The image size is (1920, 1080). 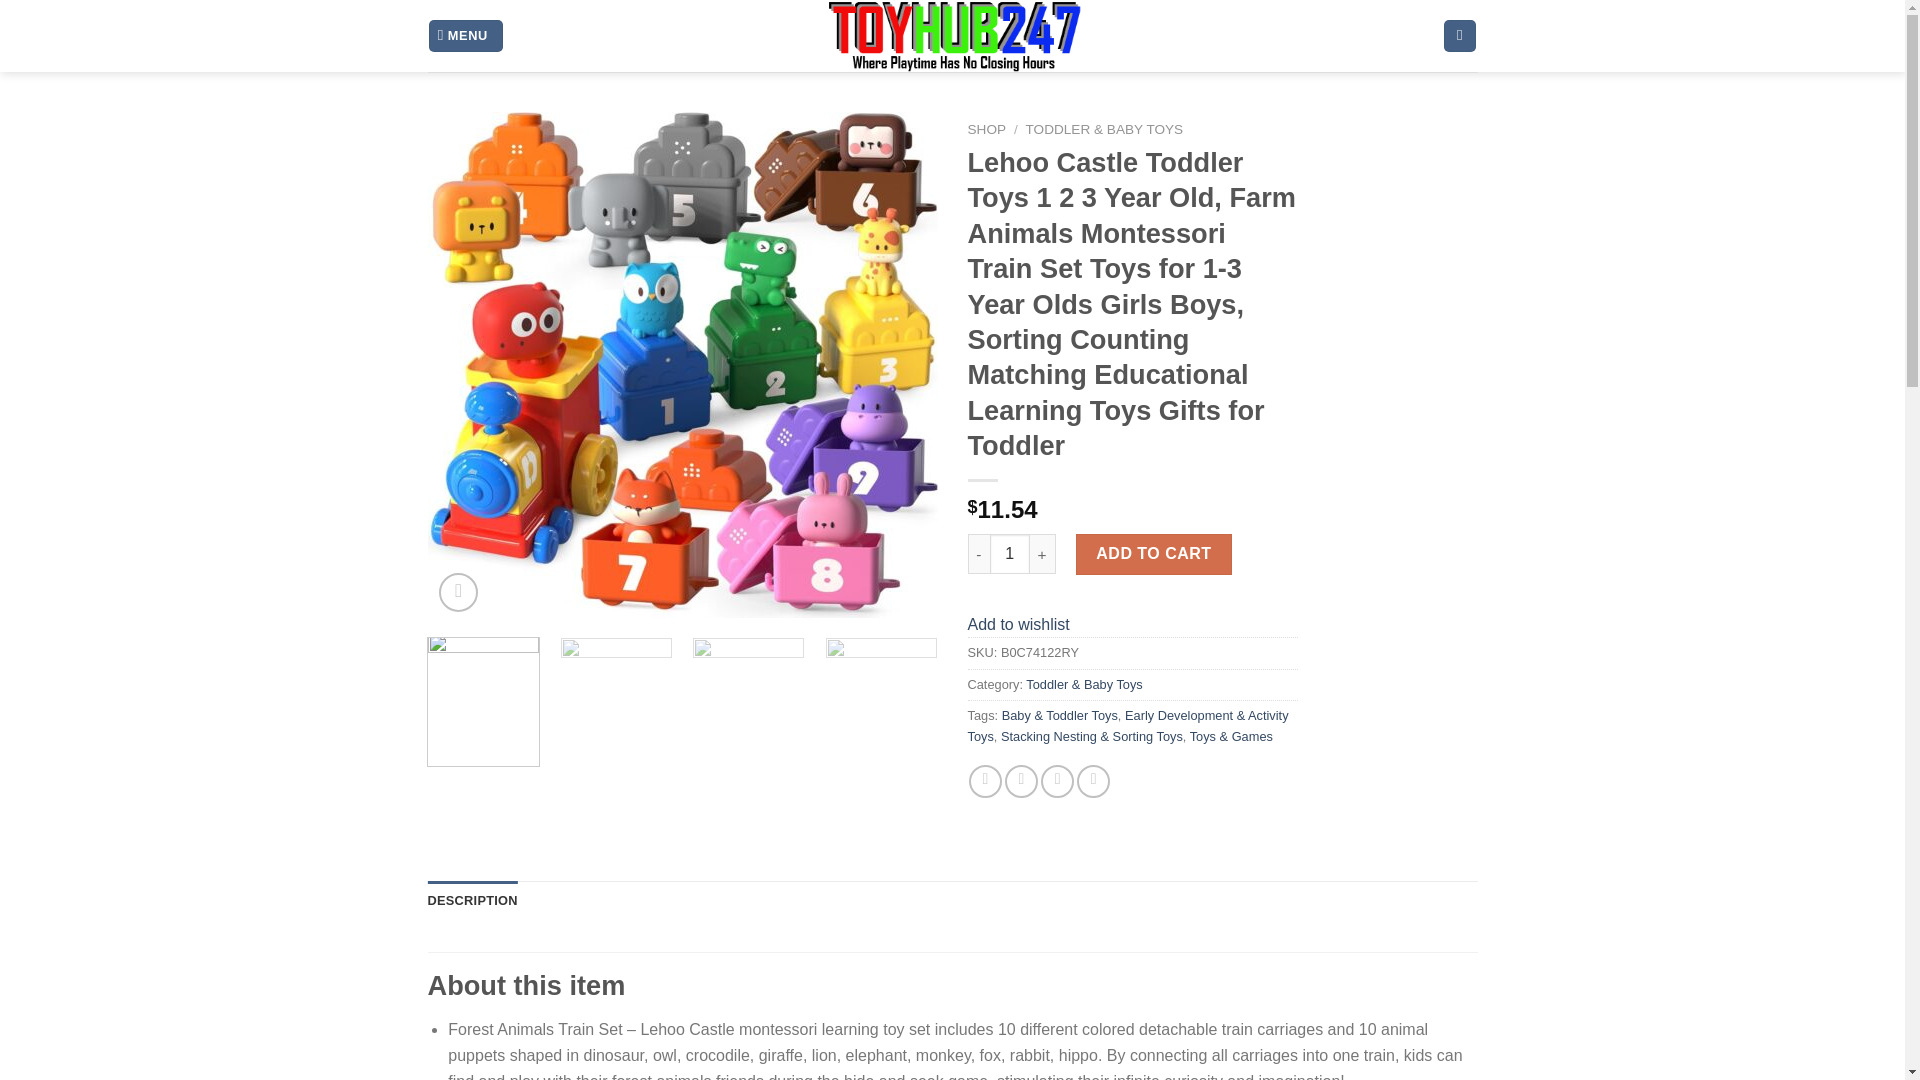 I want to click on Email to a Friend, so click(x=1056, y=781).